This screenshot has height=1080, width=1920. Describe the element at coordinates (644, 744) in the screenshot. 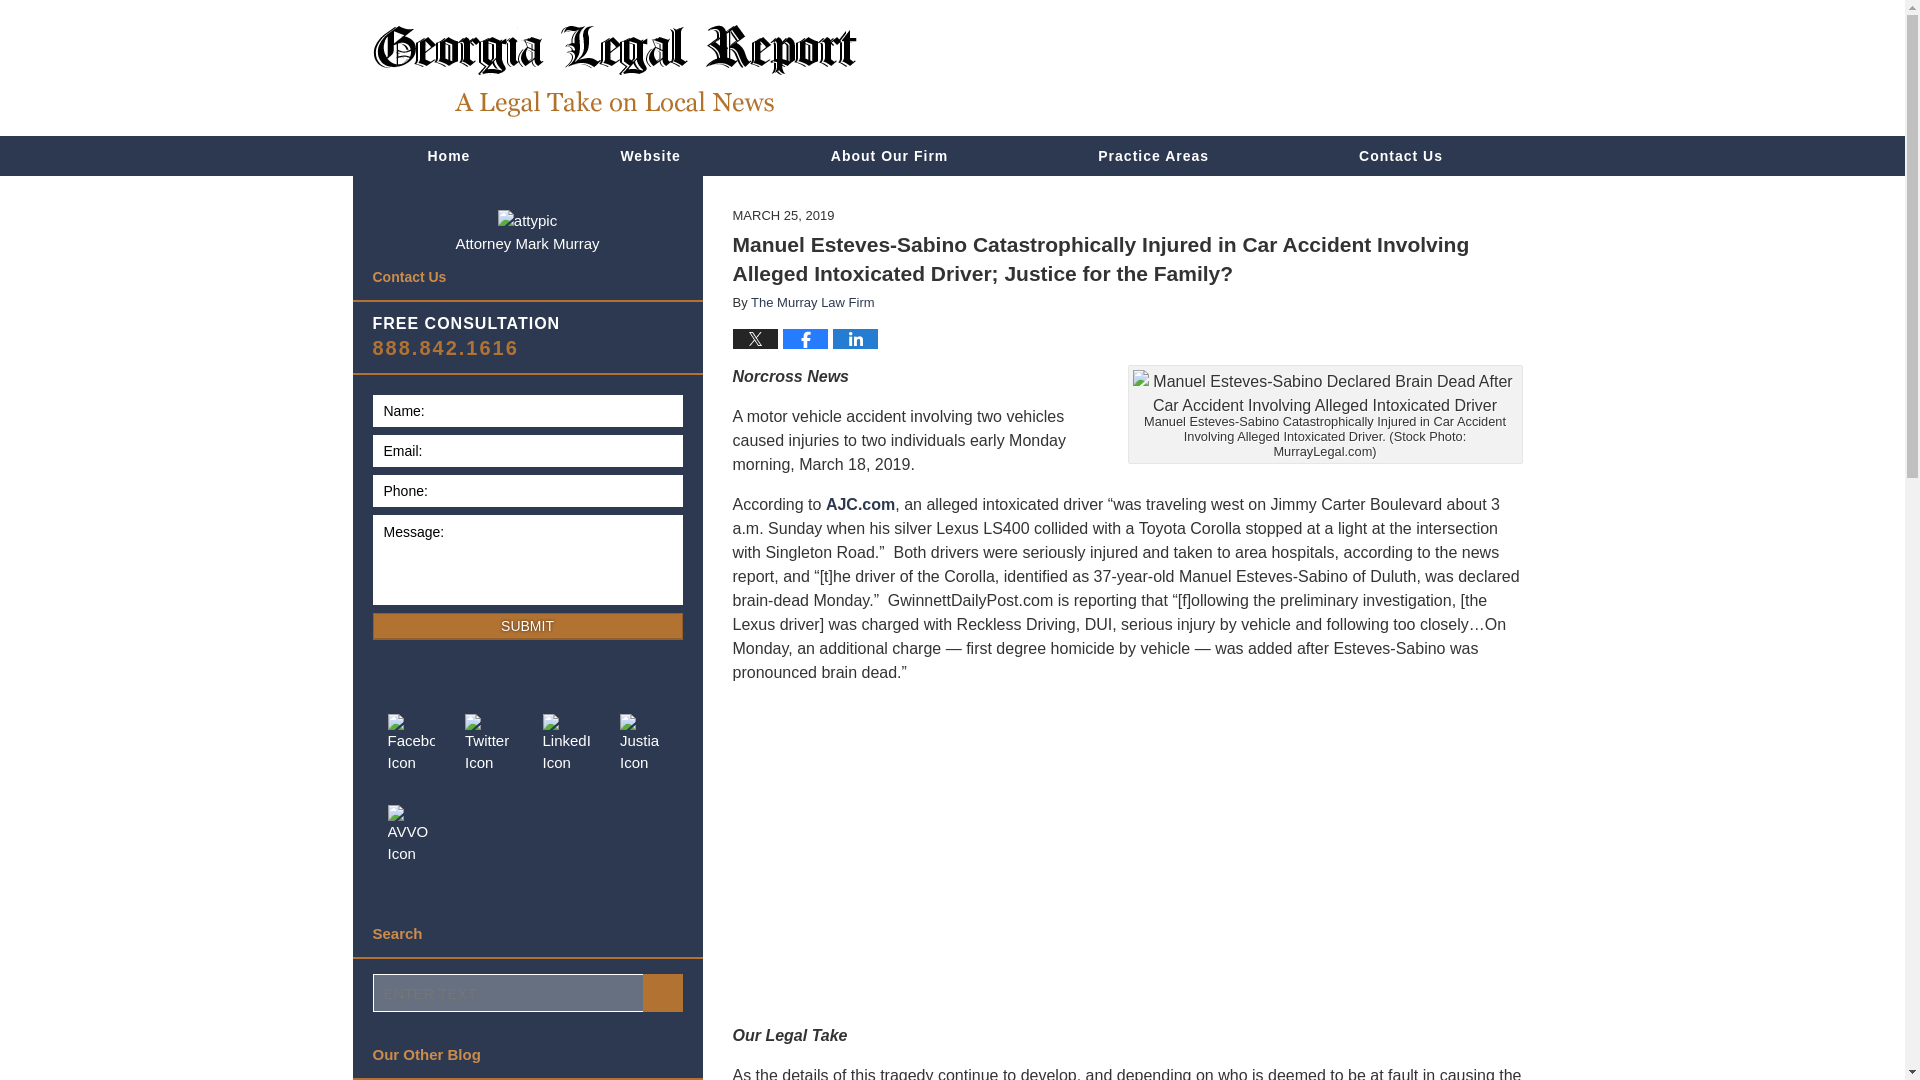

I see `Justia` at that location.